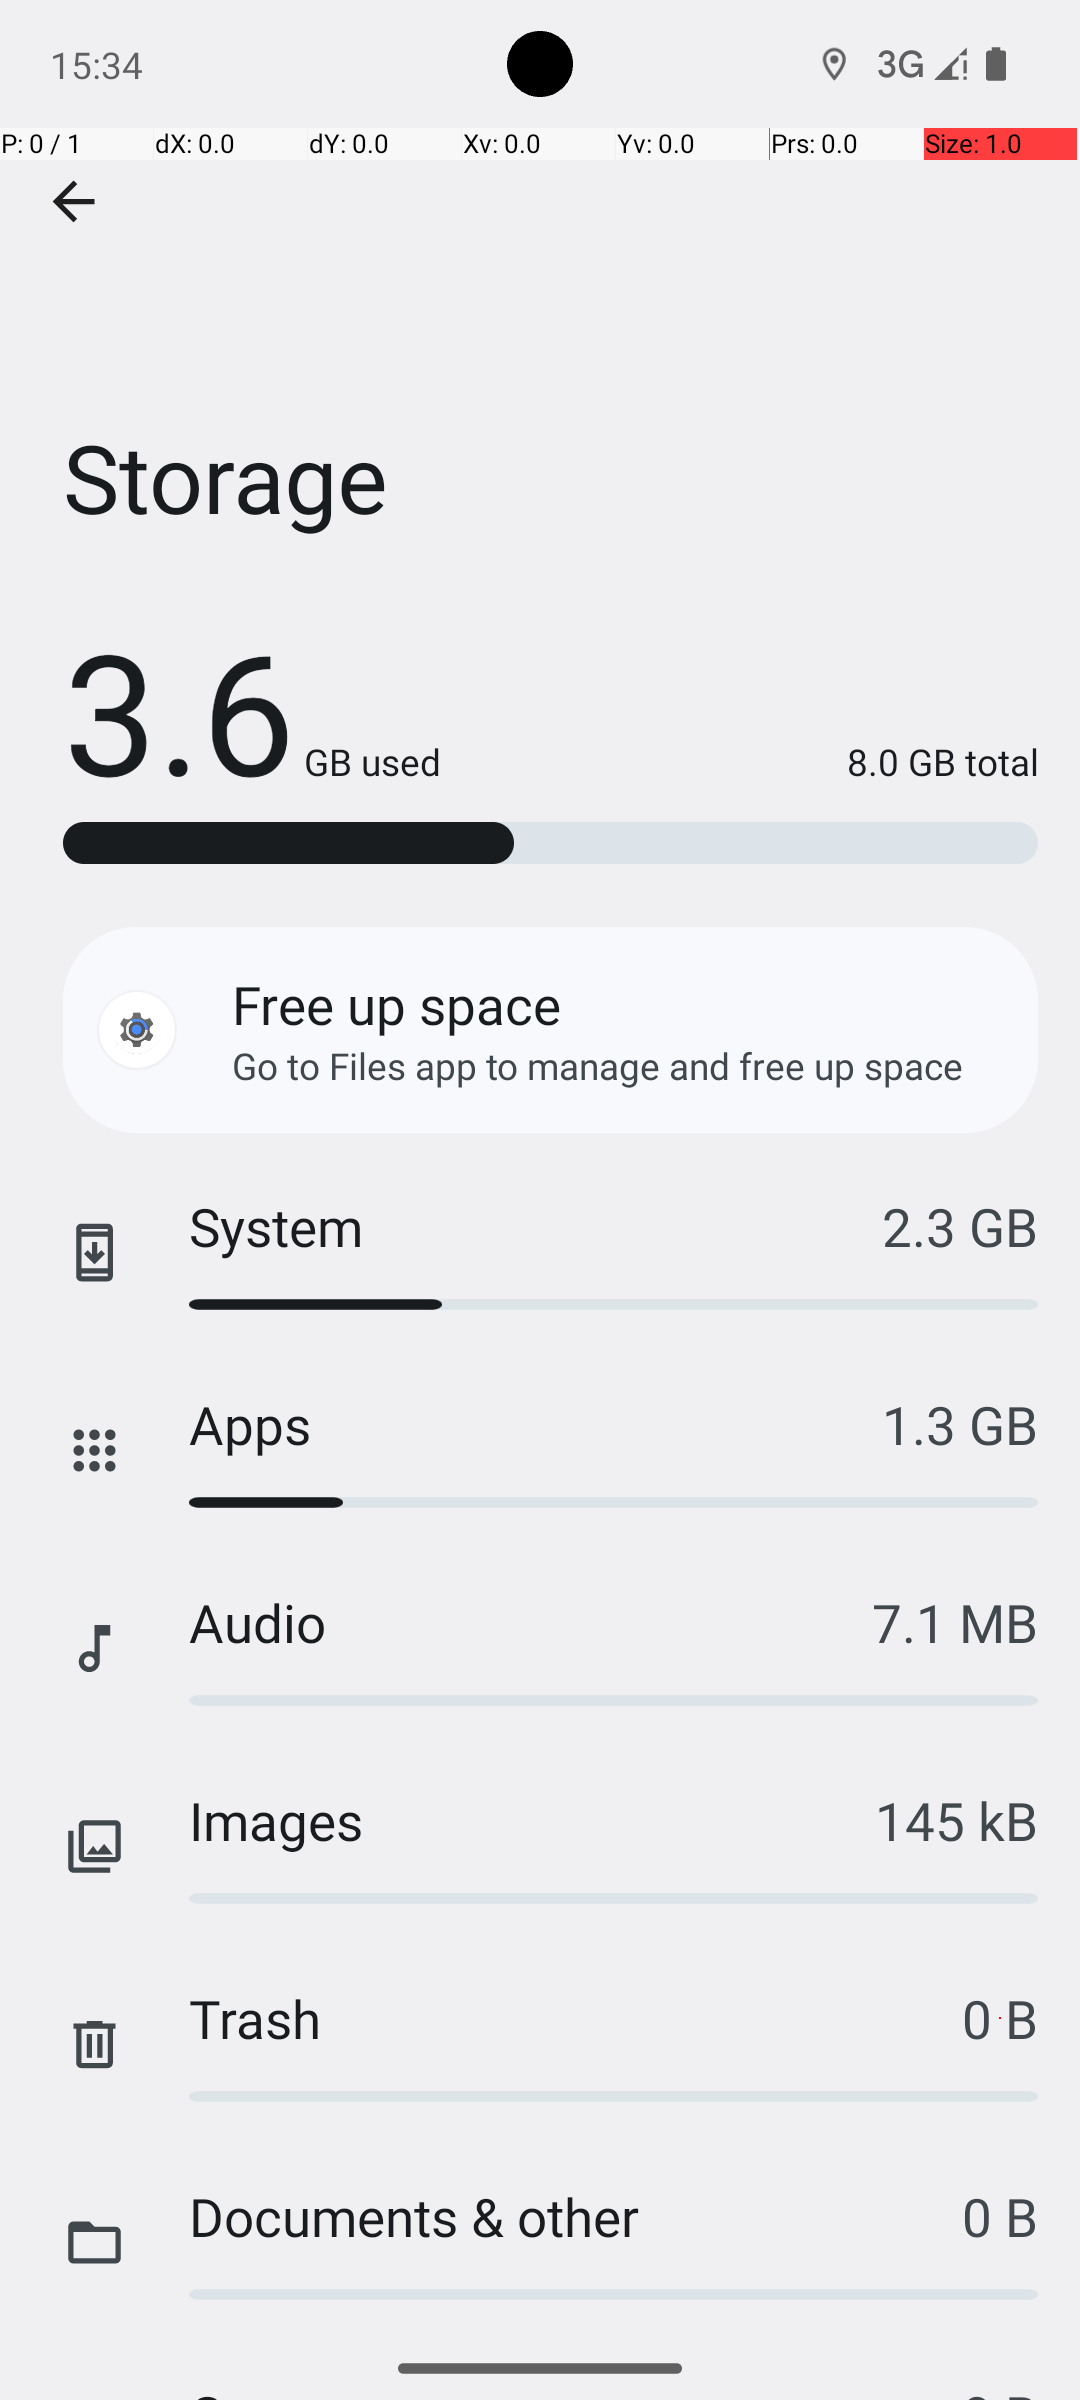  I want to click on Go to Files app to manage and free up space, so click(598, 1066).